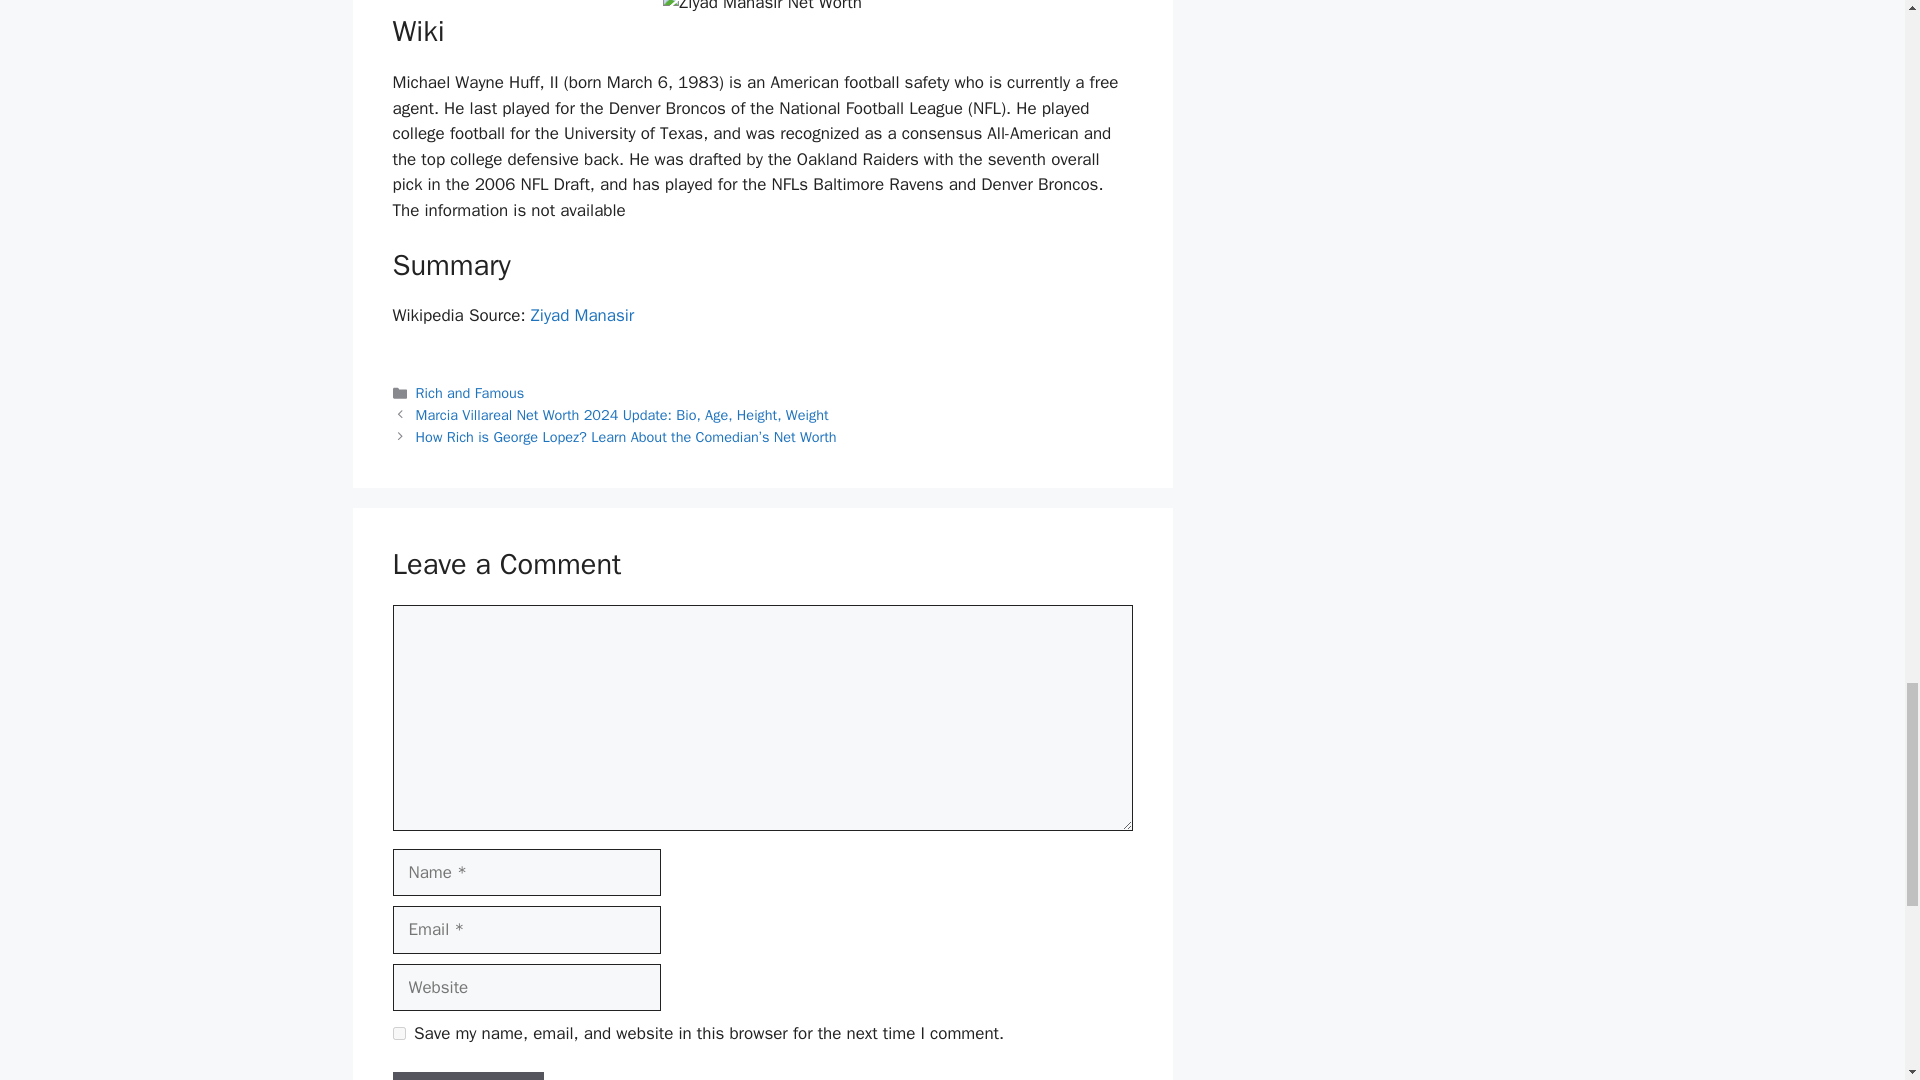 Image resolution: width=1920 pixels, height=1080 pixels. What do you see at coordinates (470, 392) in the screenshot?
I see `Rich and Famous` at bounding box center [470, 392].